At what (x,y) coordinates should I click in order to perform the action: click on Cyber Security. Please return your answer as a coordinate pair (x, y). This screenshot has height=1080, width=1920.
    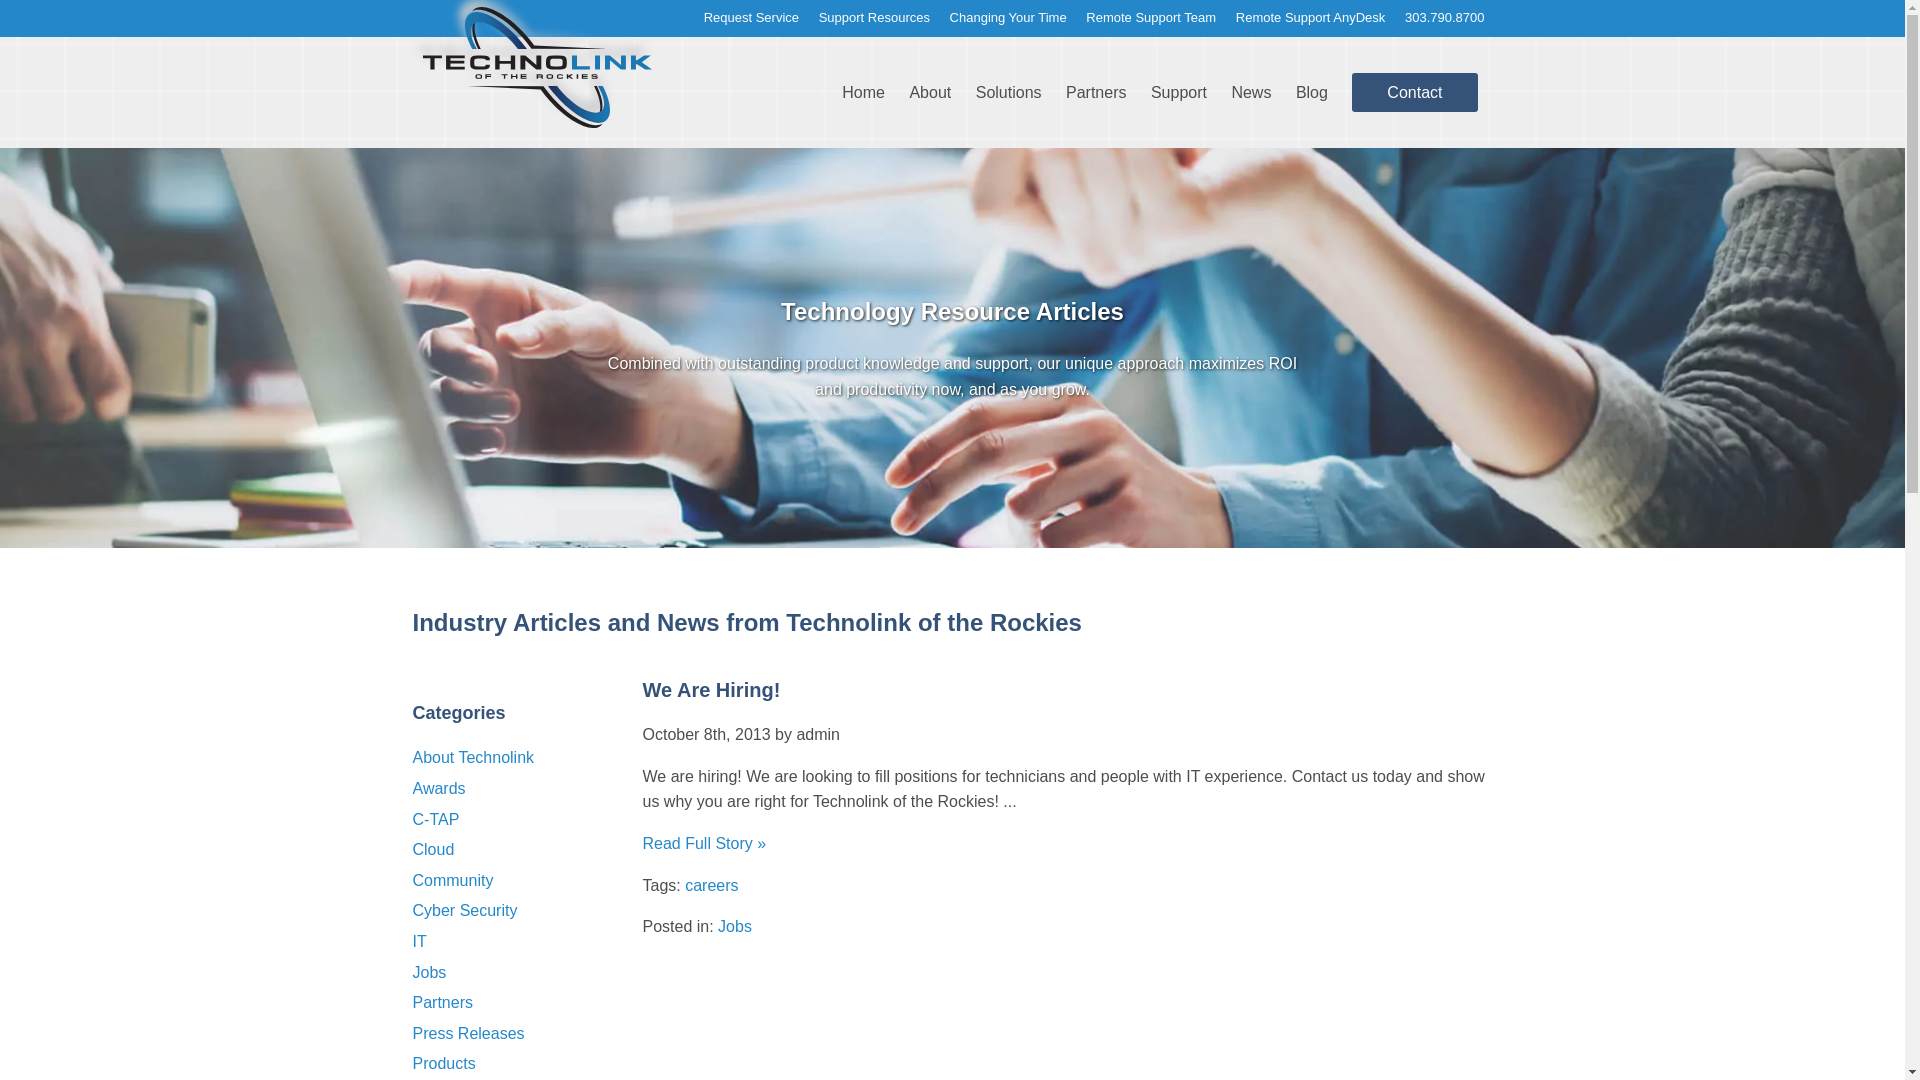
    Looking at the image, I should click on (464, 910).